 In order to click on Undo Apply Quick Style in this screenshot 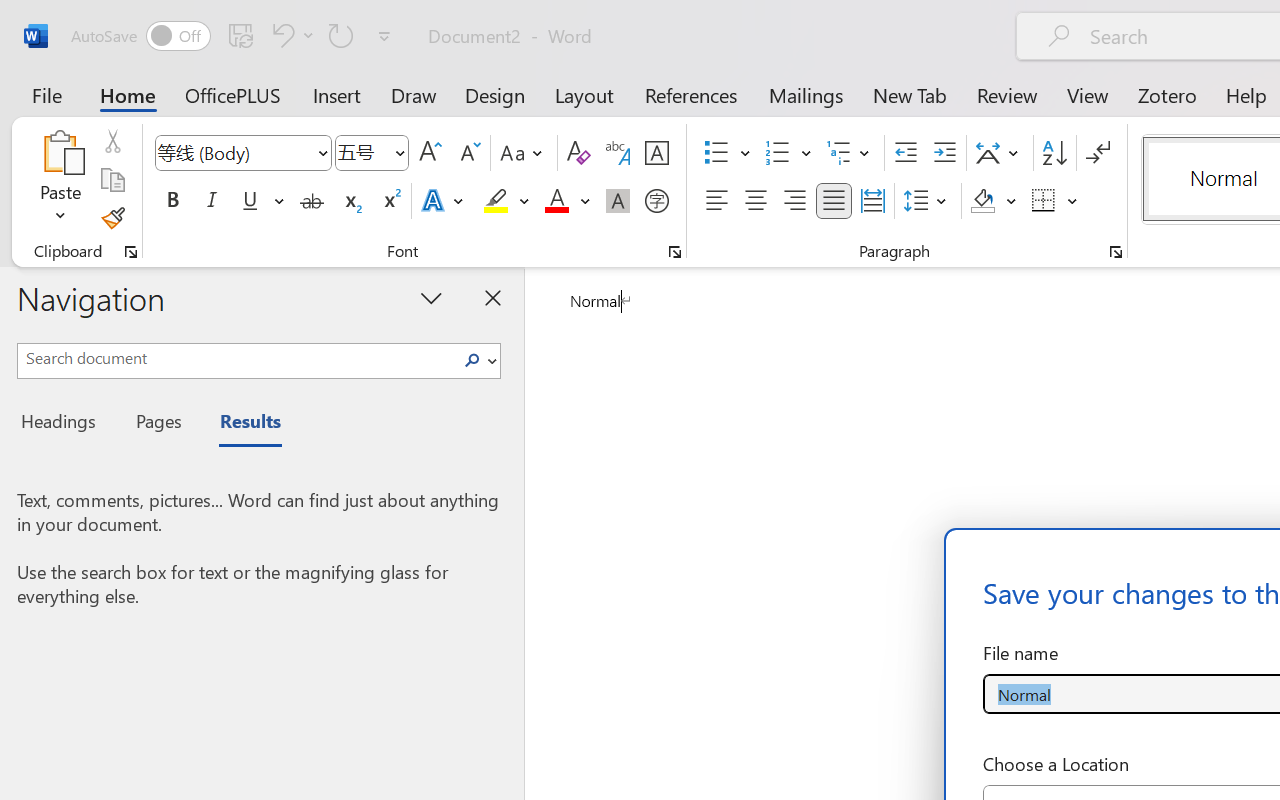, I will do `click(280, 35)`.